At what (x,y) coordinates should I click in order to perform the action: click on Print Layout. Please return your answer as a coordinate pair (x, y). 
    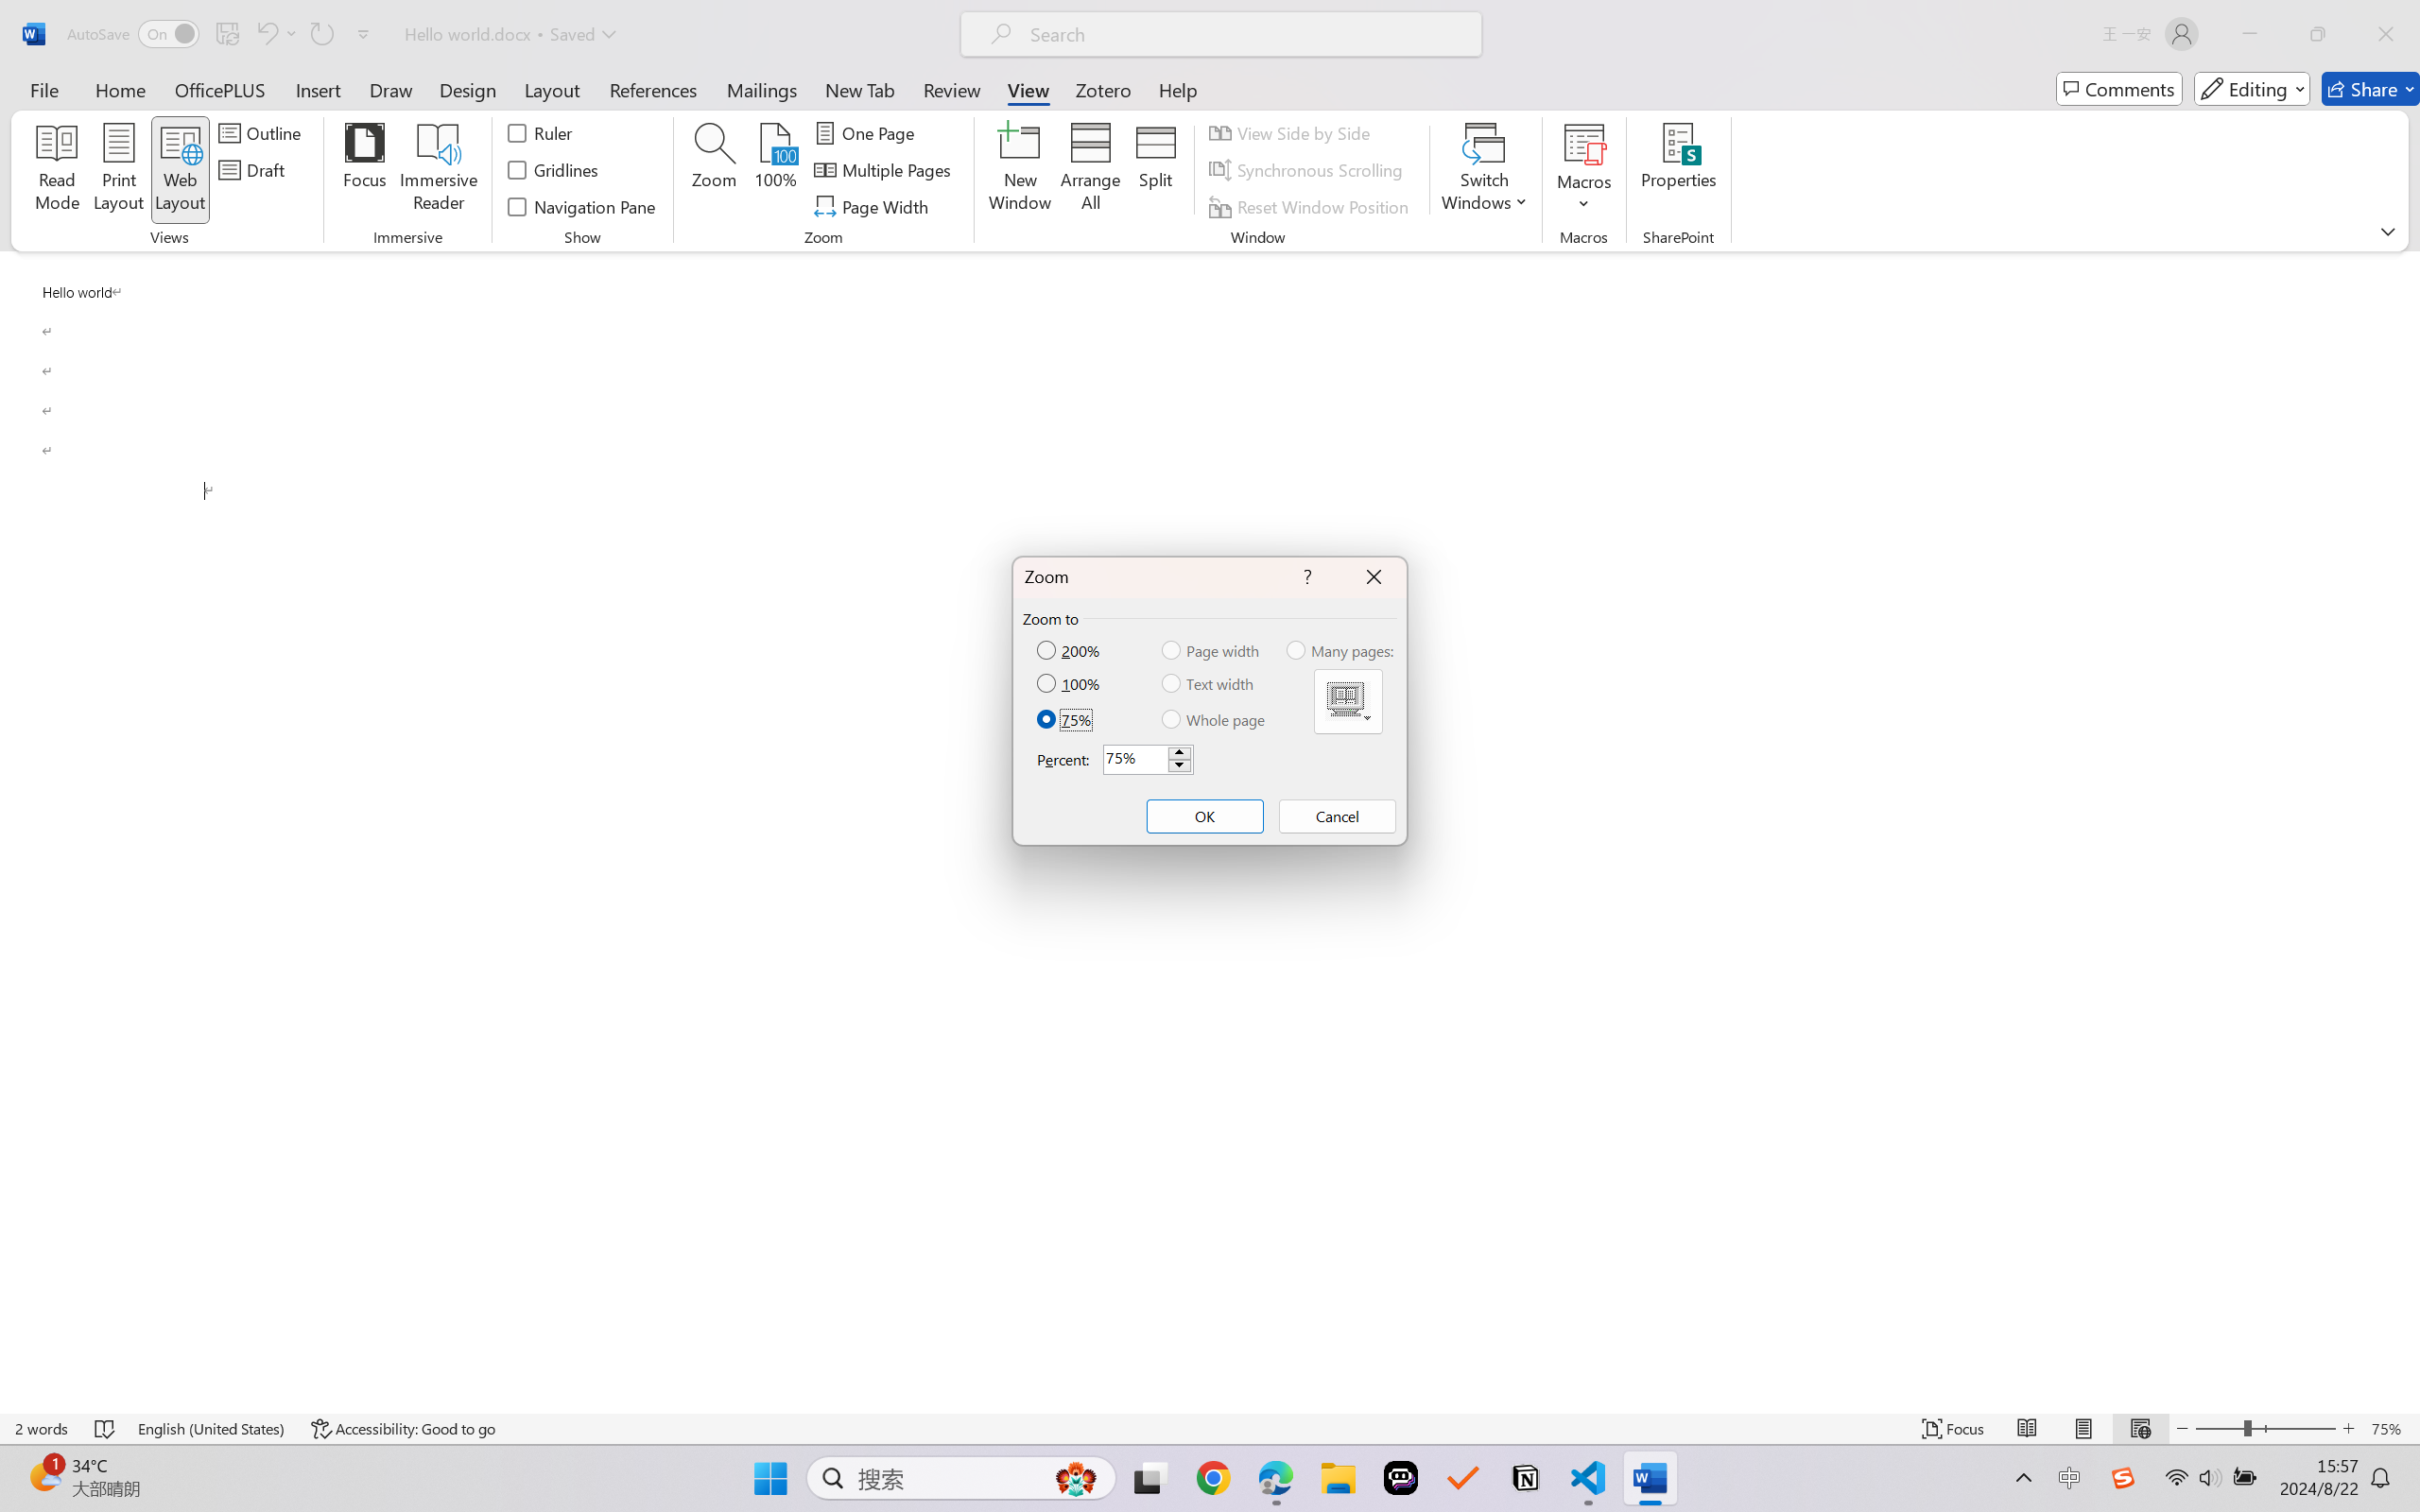
    Looking at the image, I should click on (2084, 1429).